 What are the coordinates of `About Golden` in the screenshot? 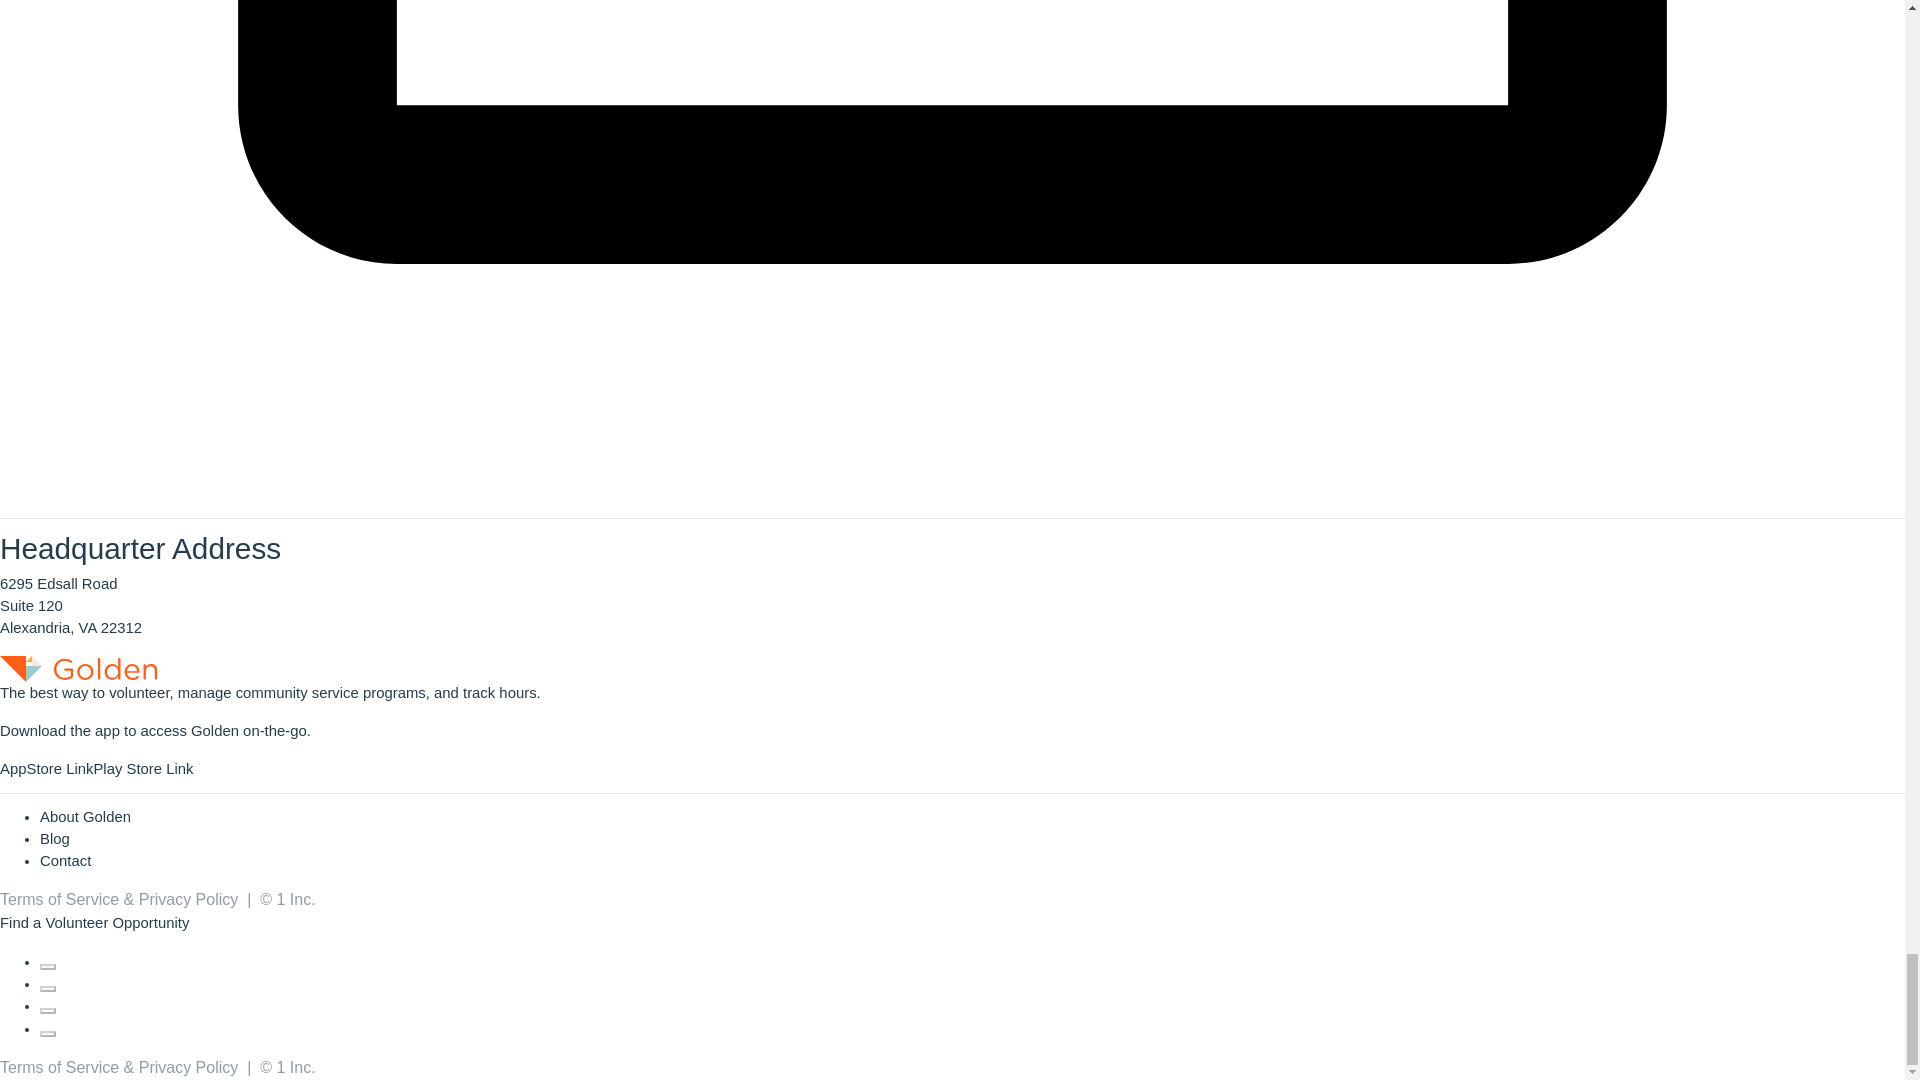 It's located at (85, 816).